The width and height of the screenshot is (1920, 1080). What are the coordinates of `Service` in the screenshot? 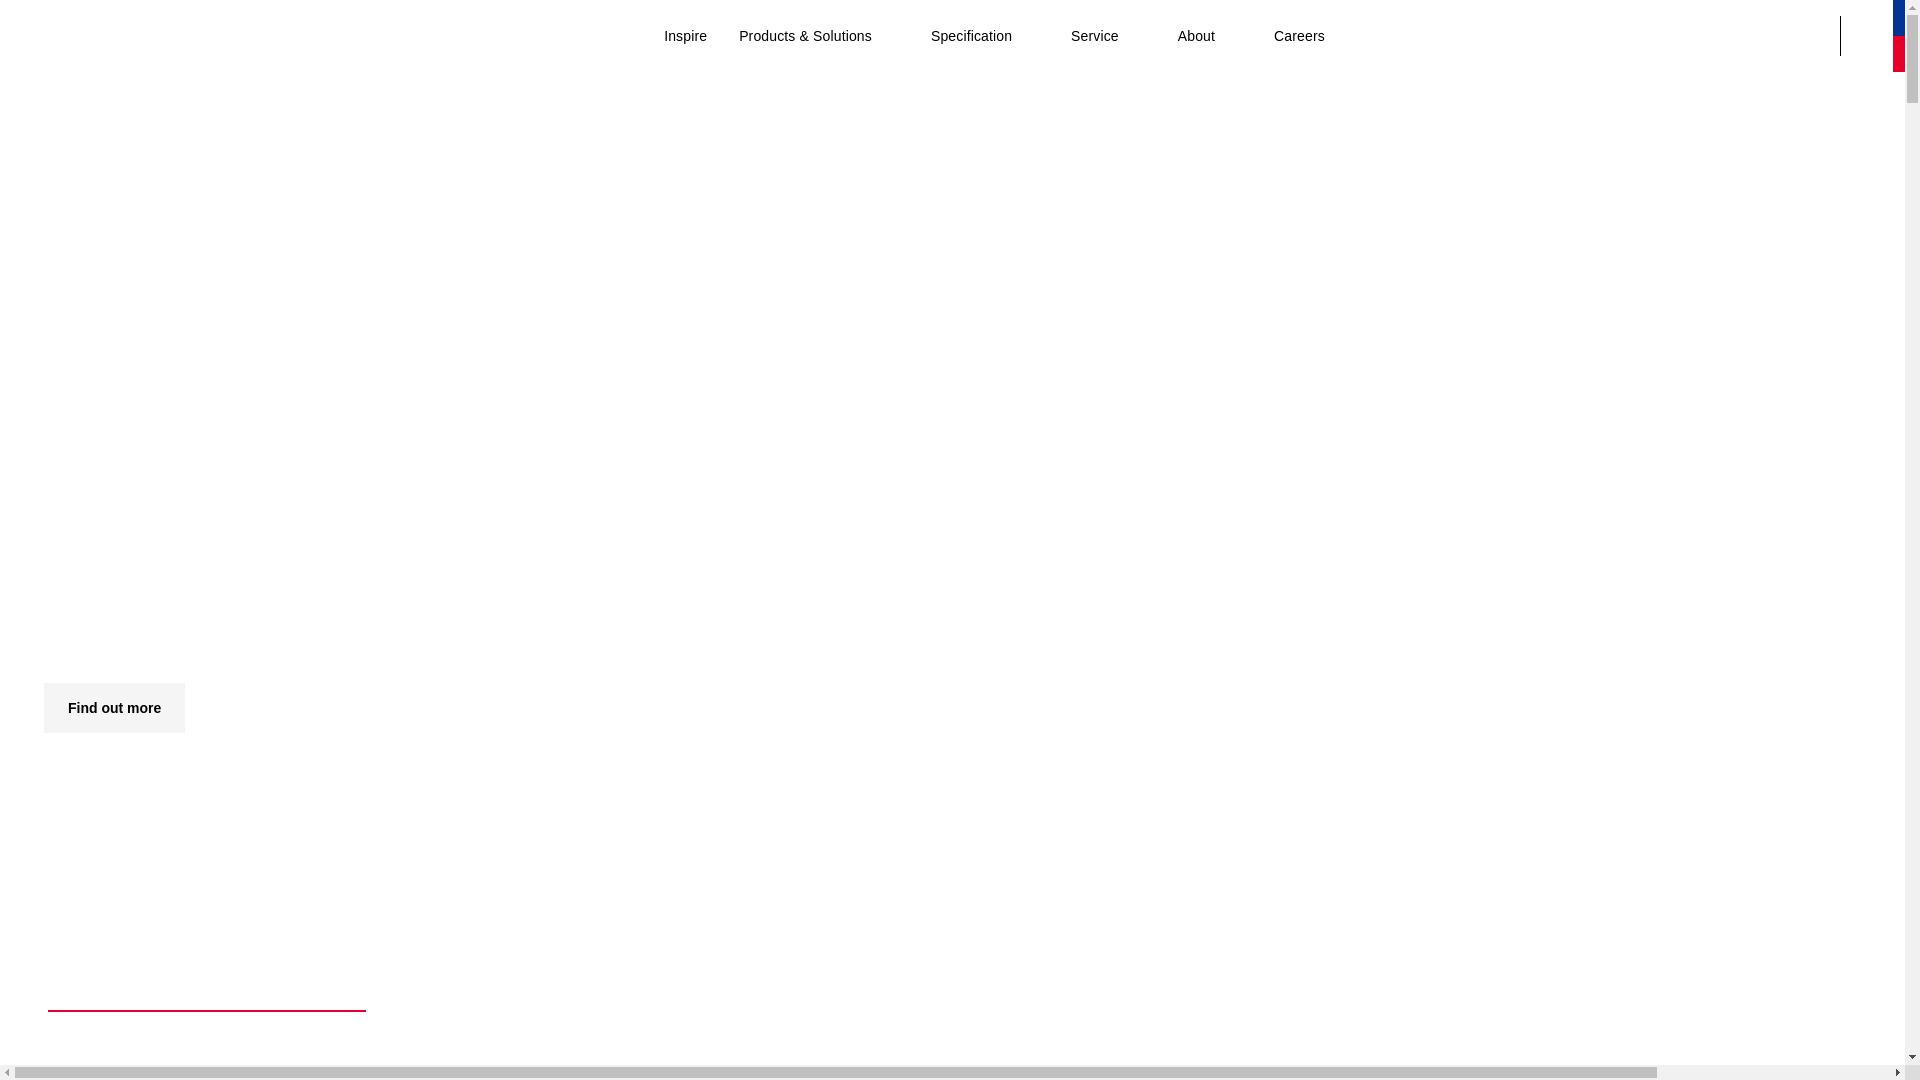 It's located at (1108, 36).